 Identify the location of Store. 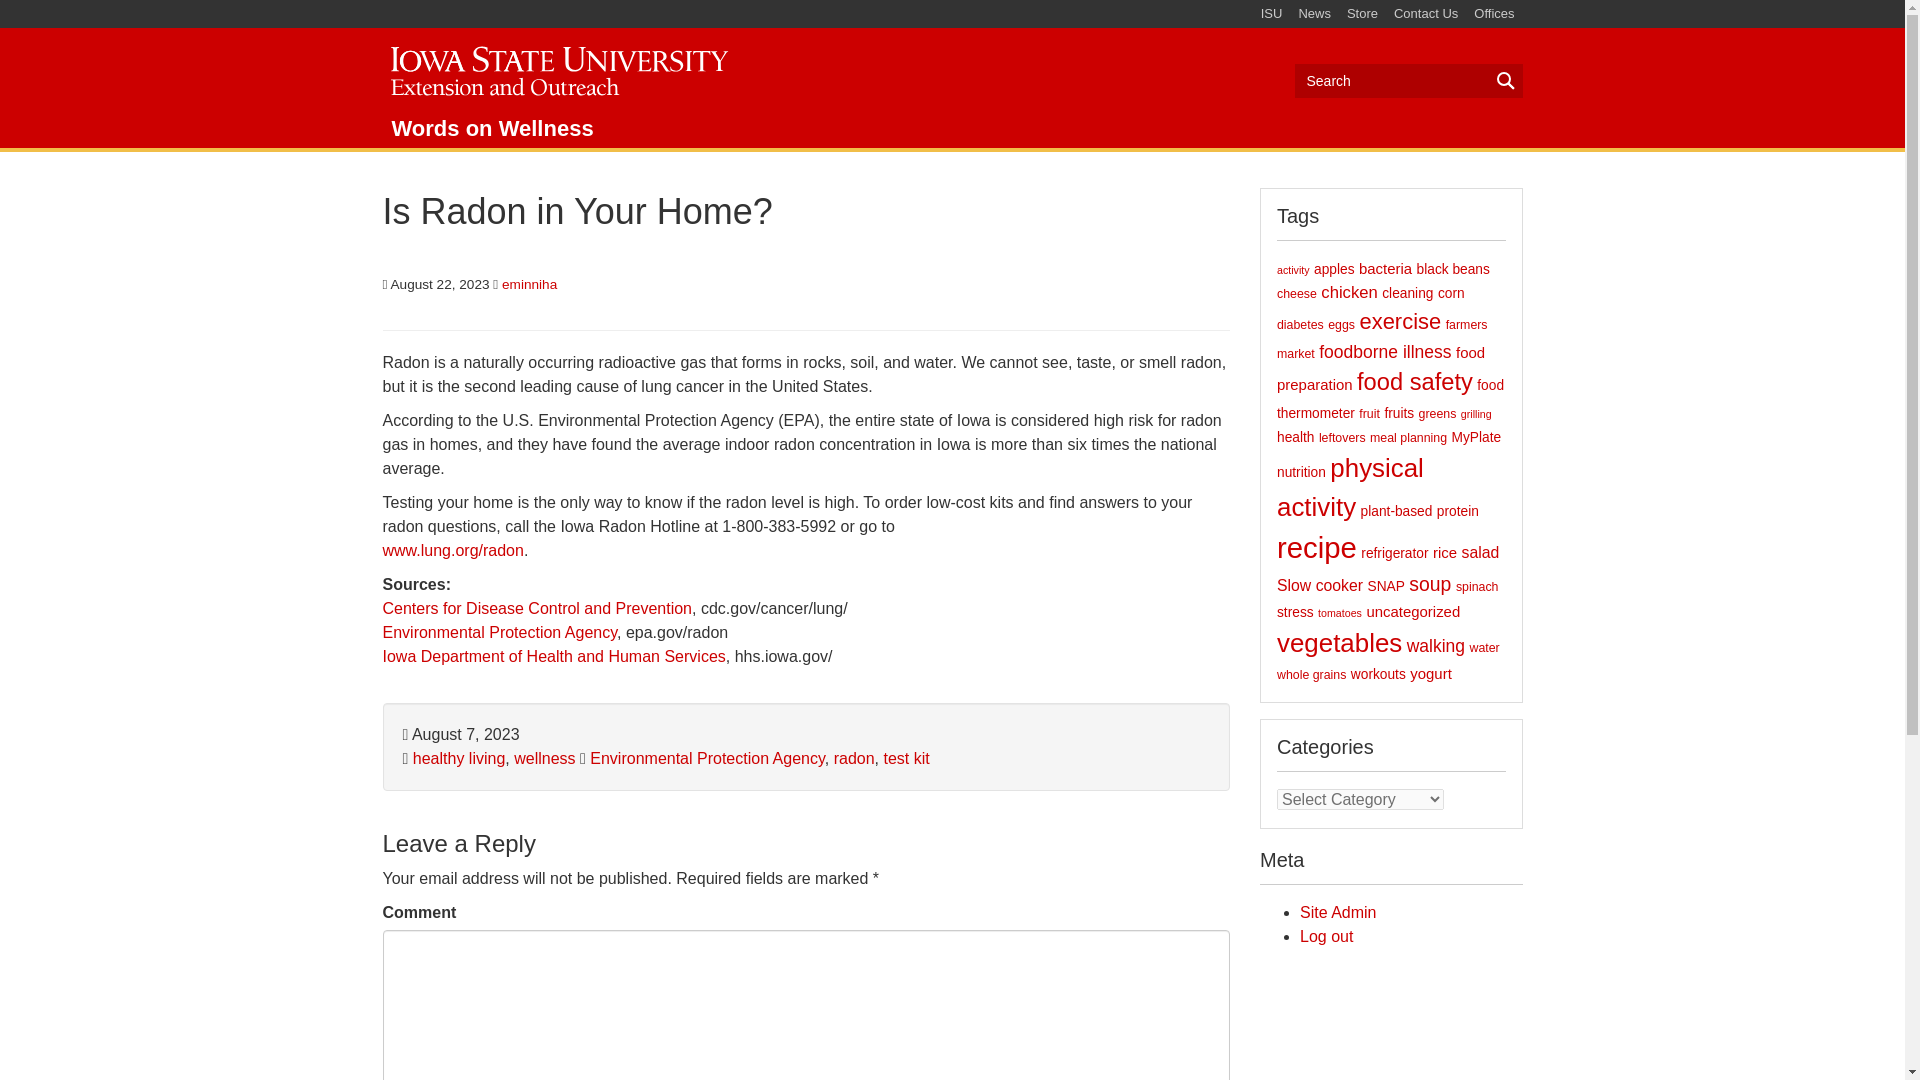
(1362, 14).